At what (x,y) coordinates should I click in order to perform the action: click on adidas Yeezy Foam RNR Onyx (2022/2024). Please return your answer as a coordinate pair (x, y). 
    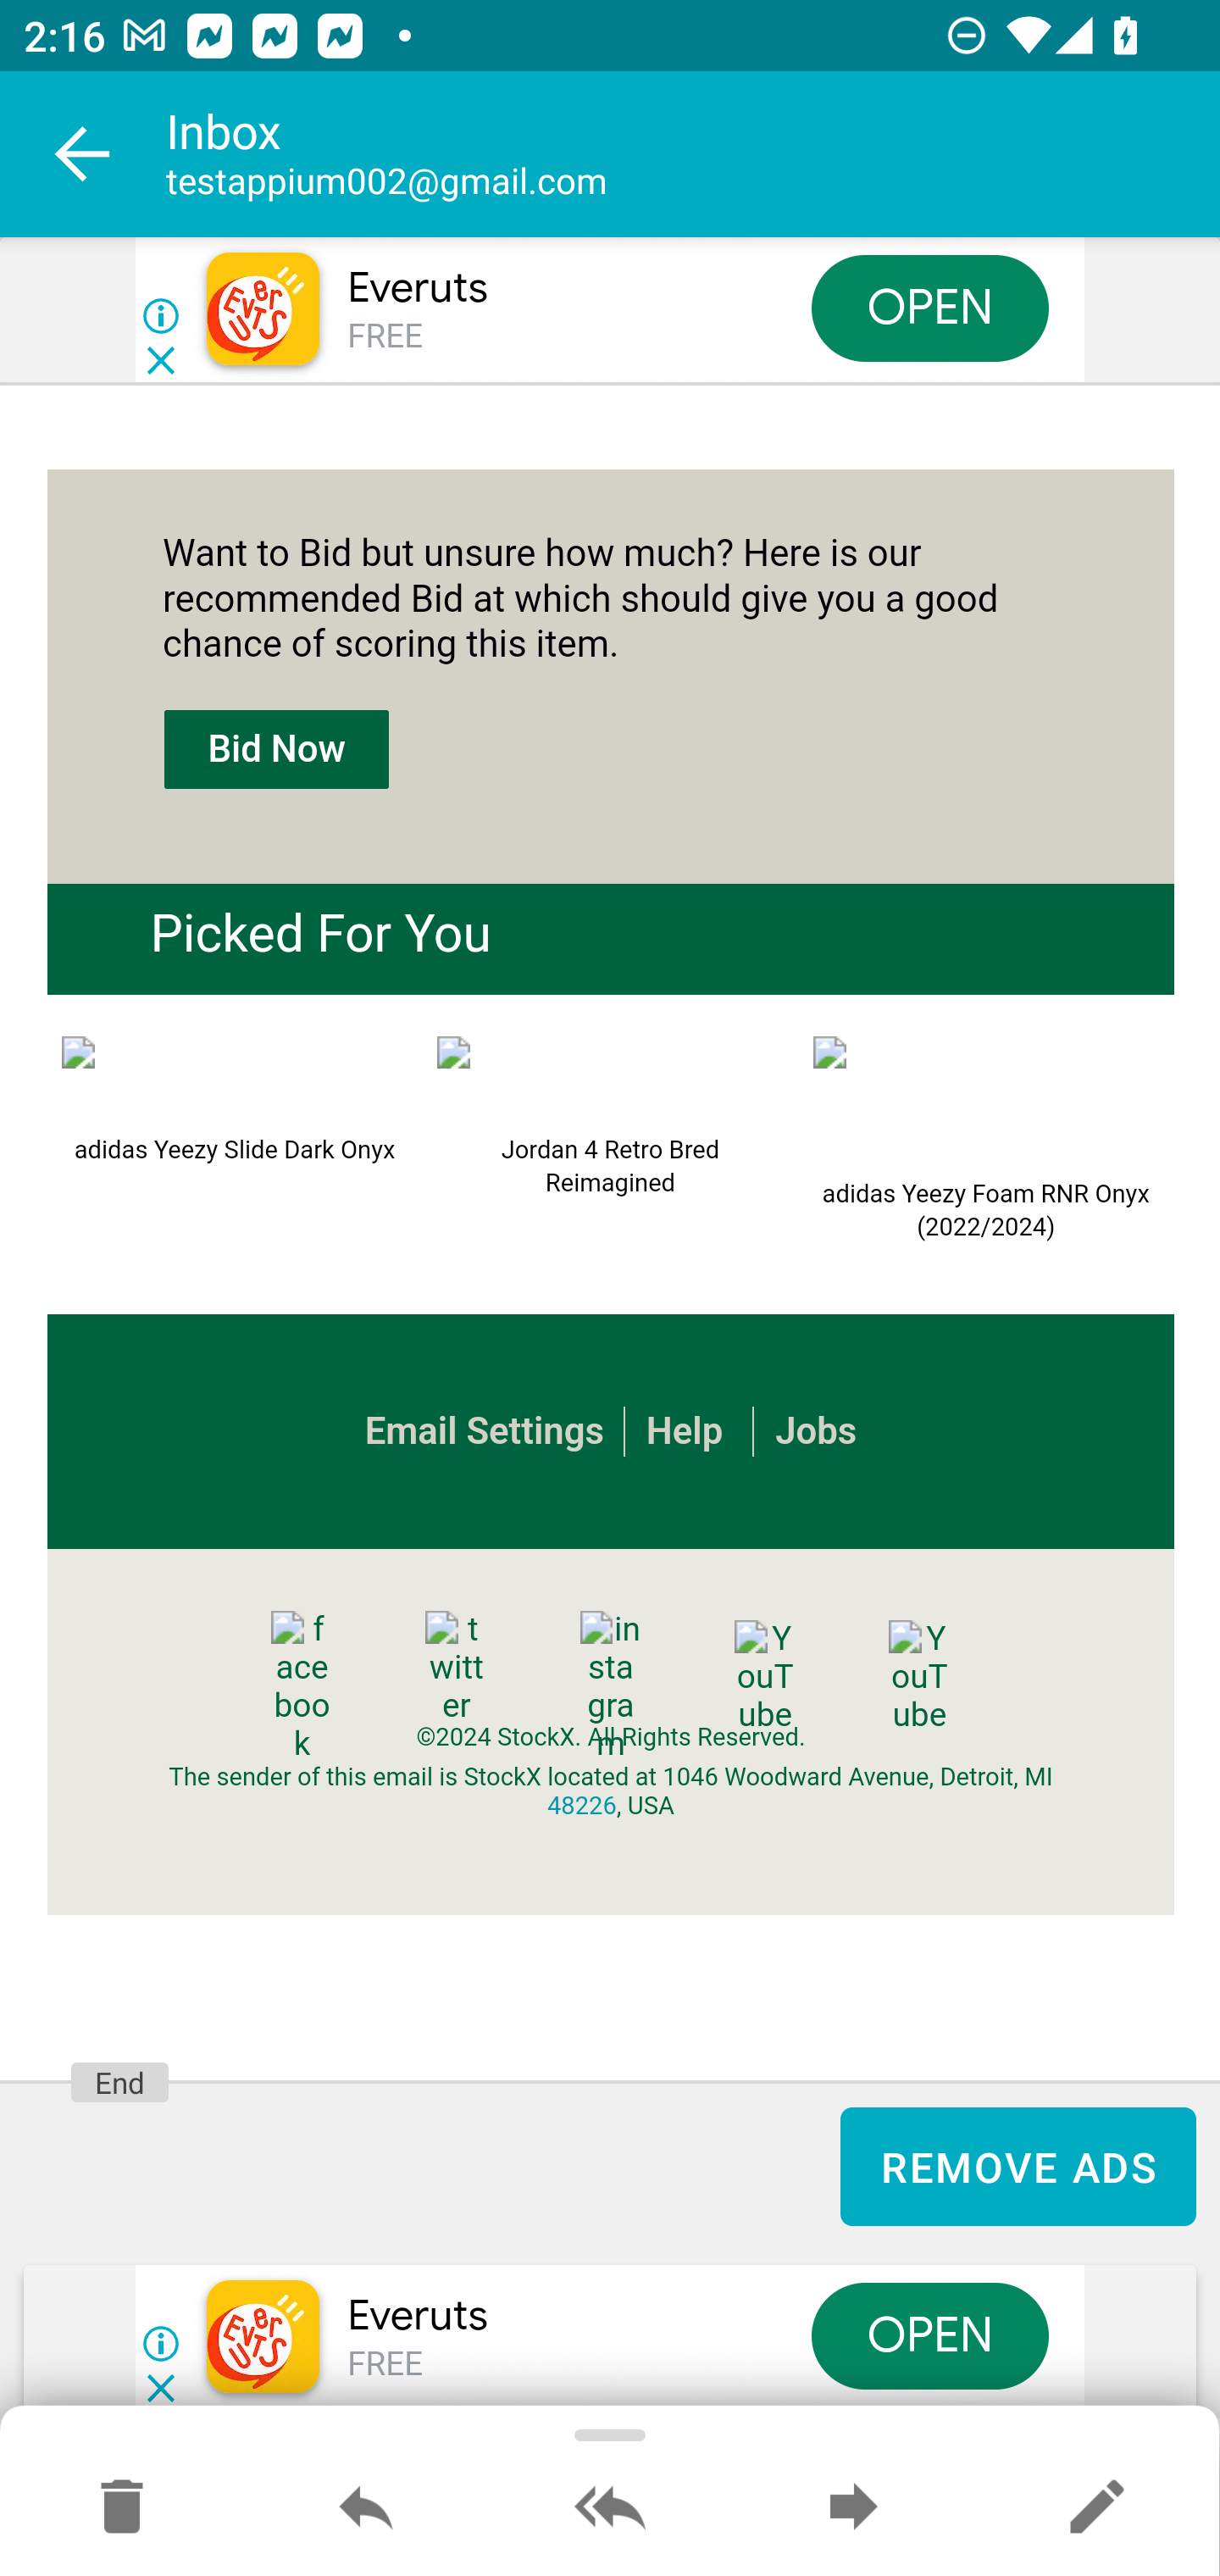
    Looking at the image, I should click on (986, 1103).